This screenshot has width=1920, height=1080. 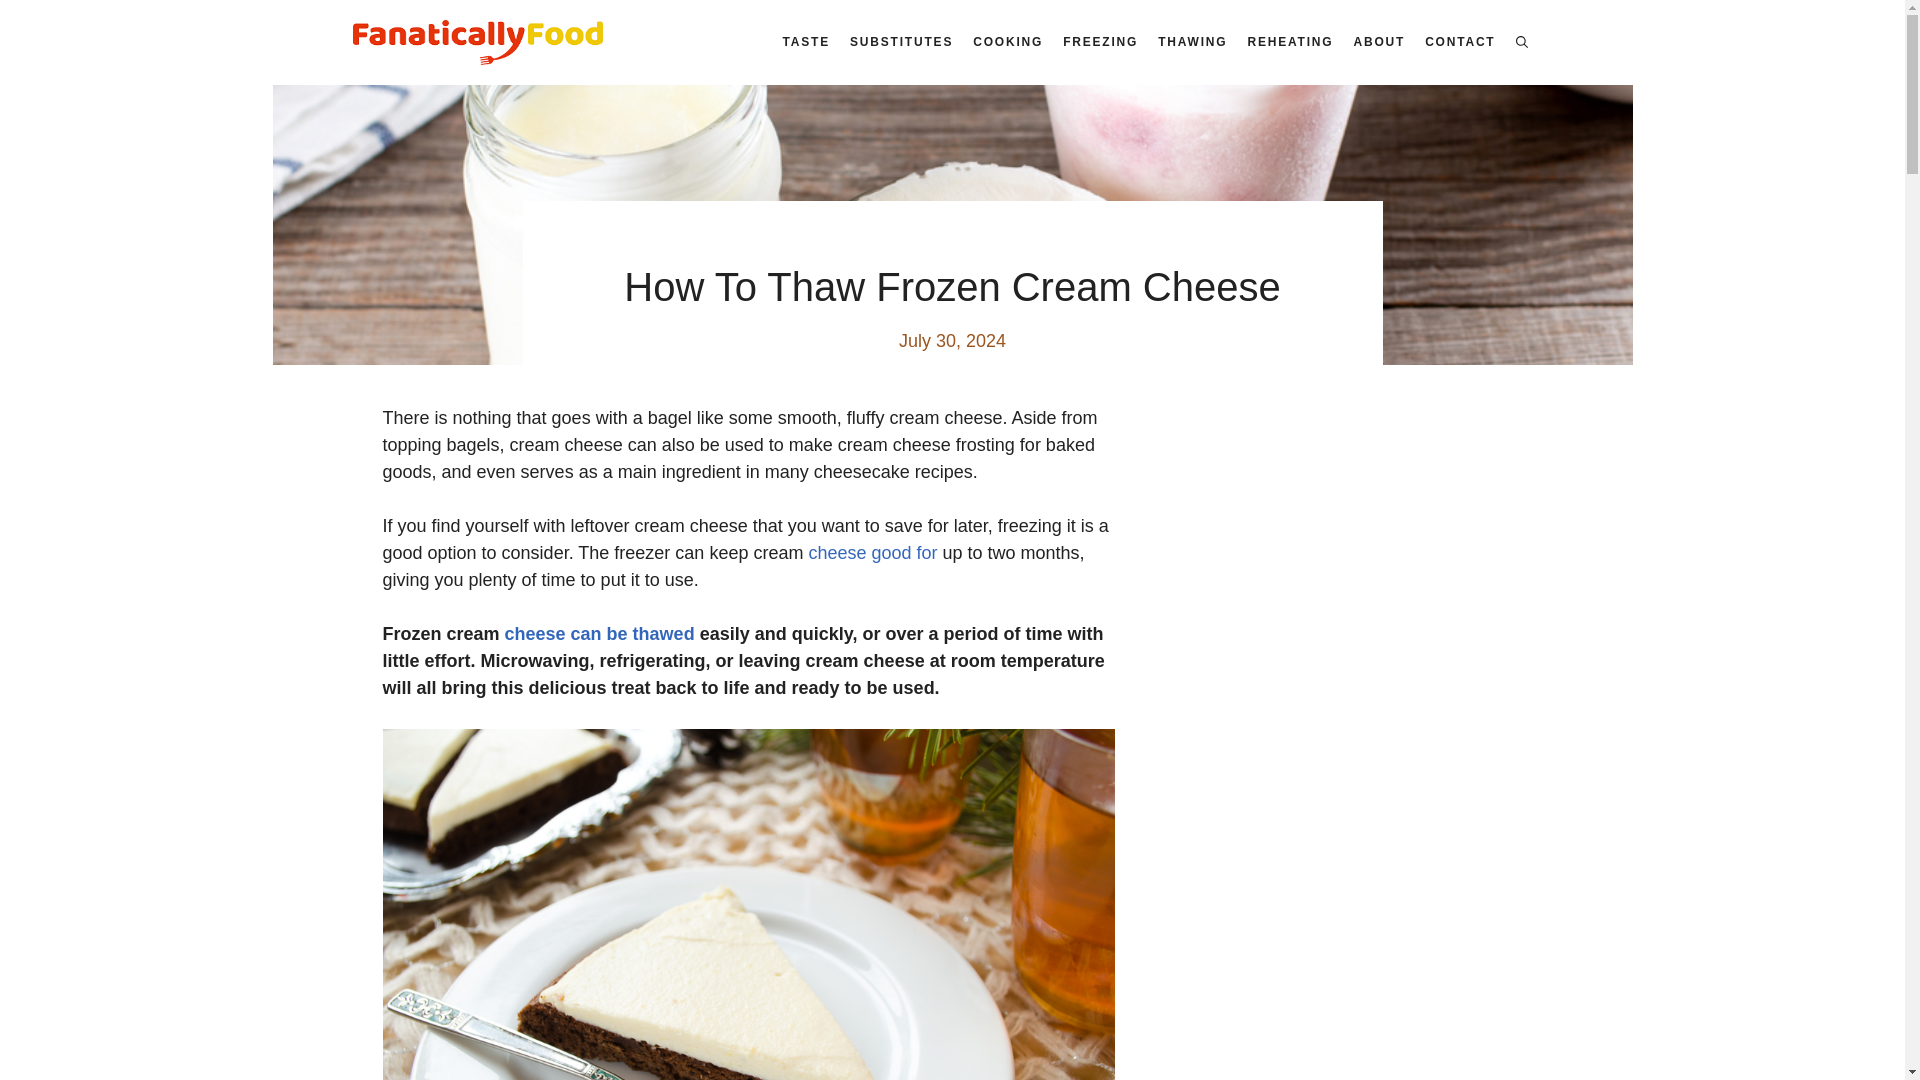 I want to click on COOKING, so click(x=1008, y=42).